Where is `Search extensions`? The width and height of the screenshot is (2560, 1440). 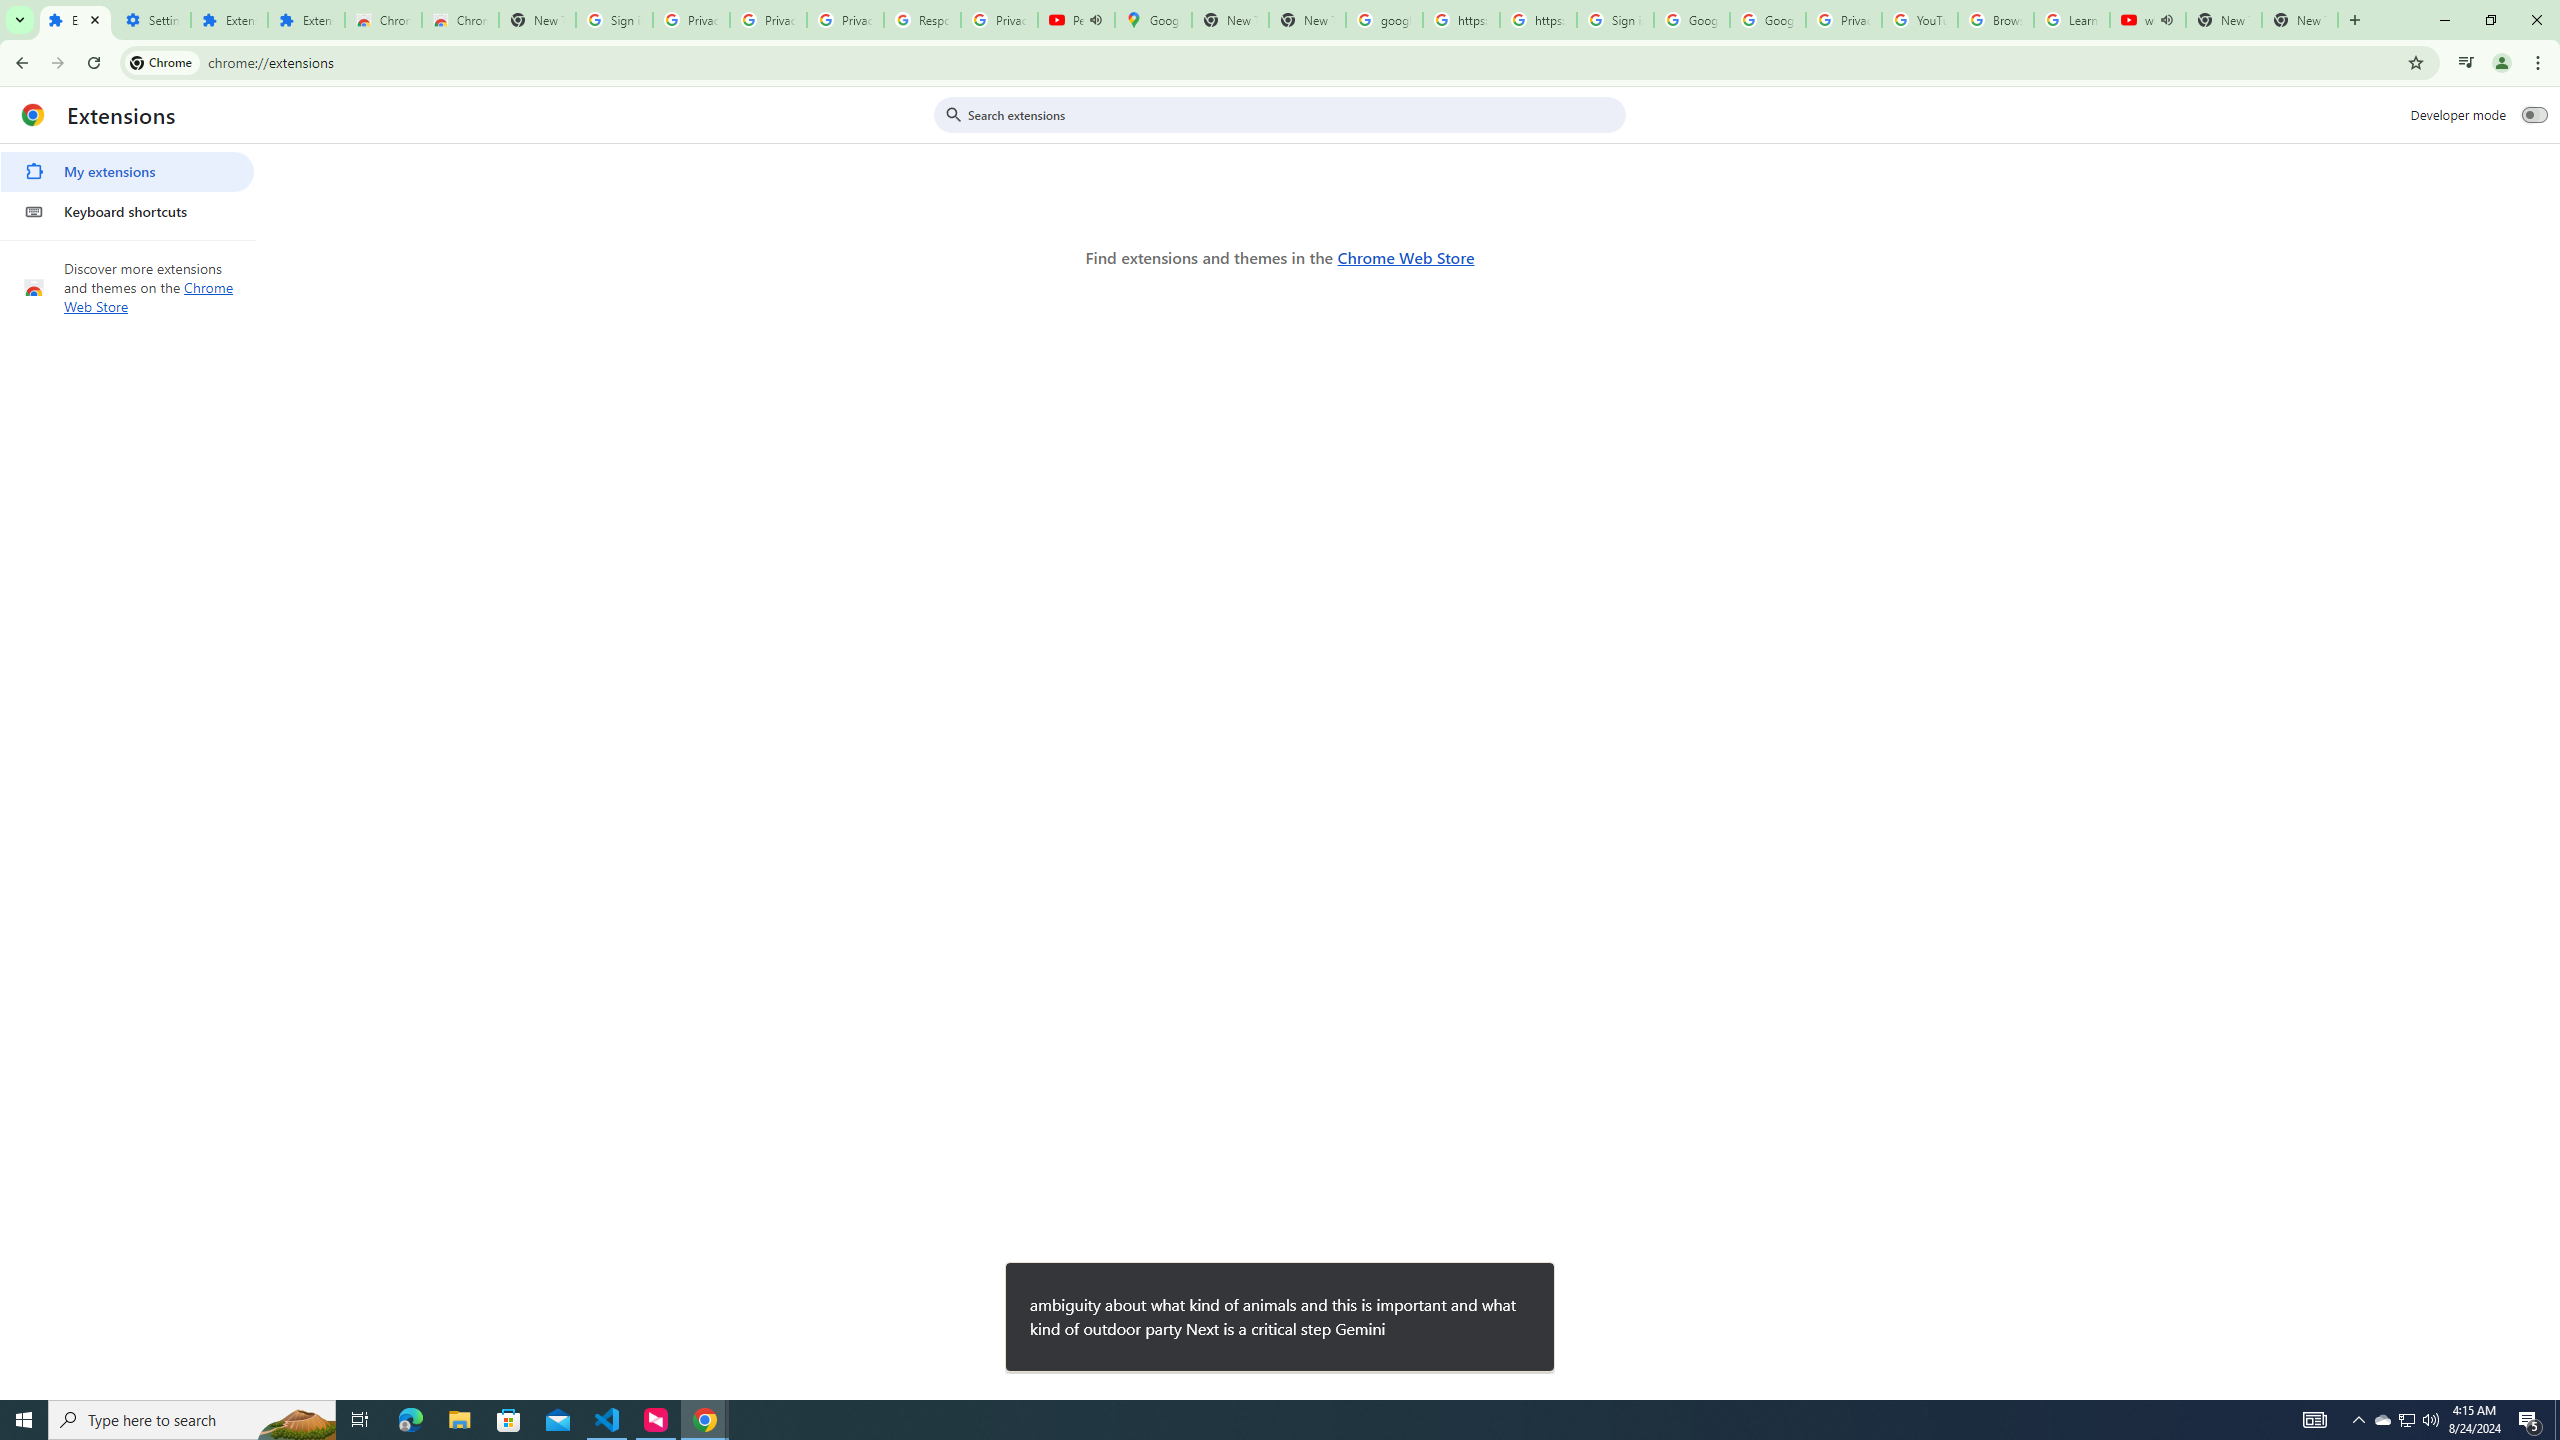 Search extensions is located at coordinates (1294, 114).